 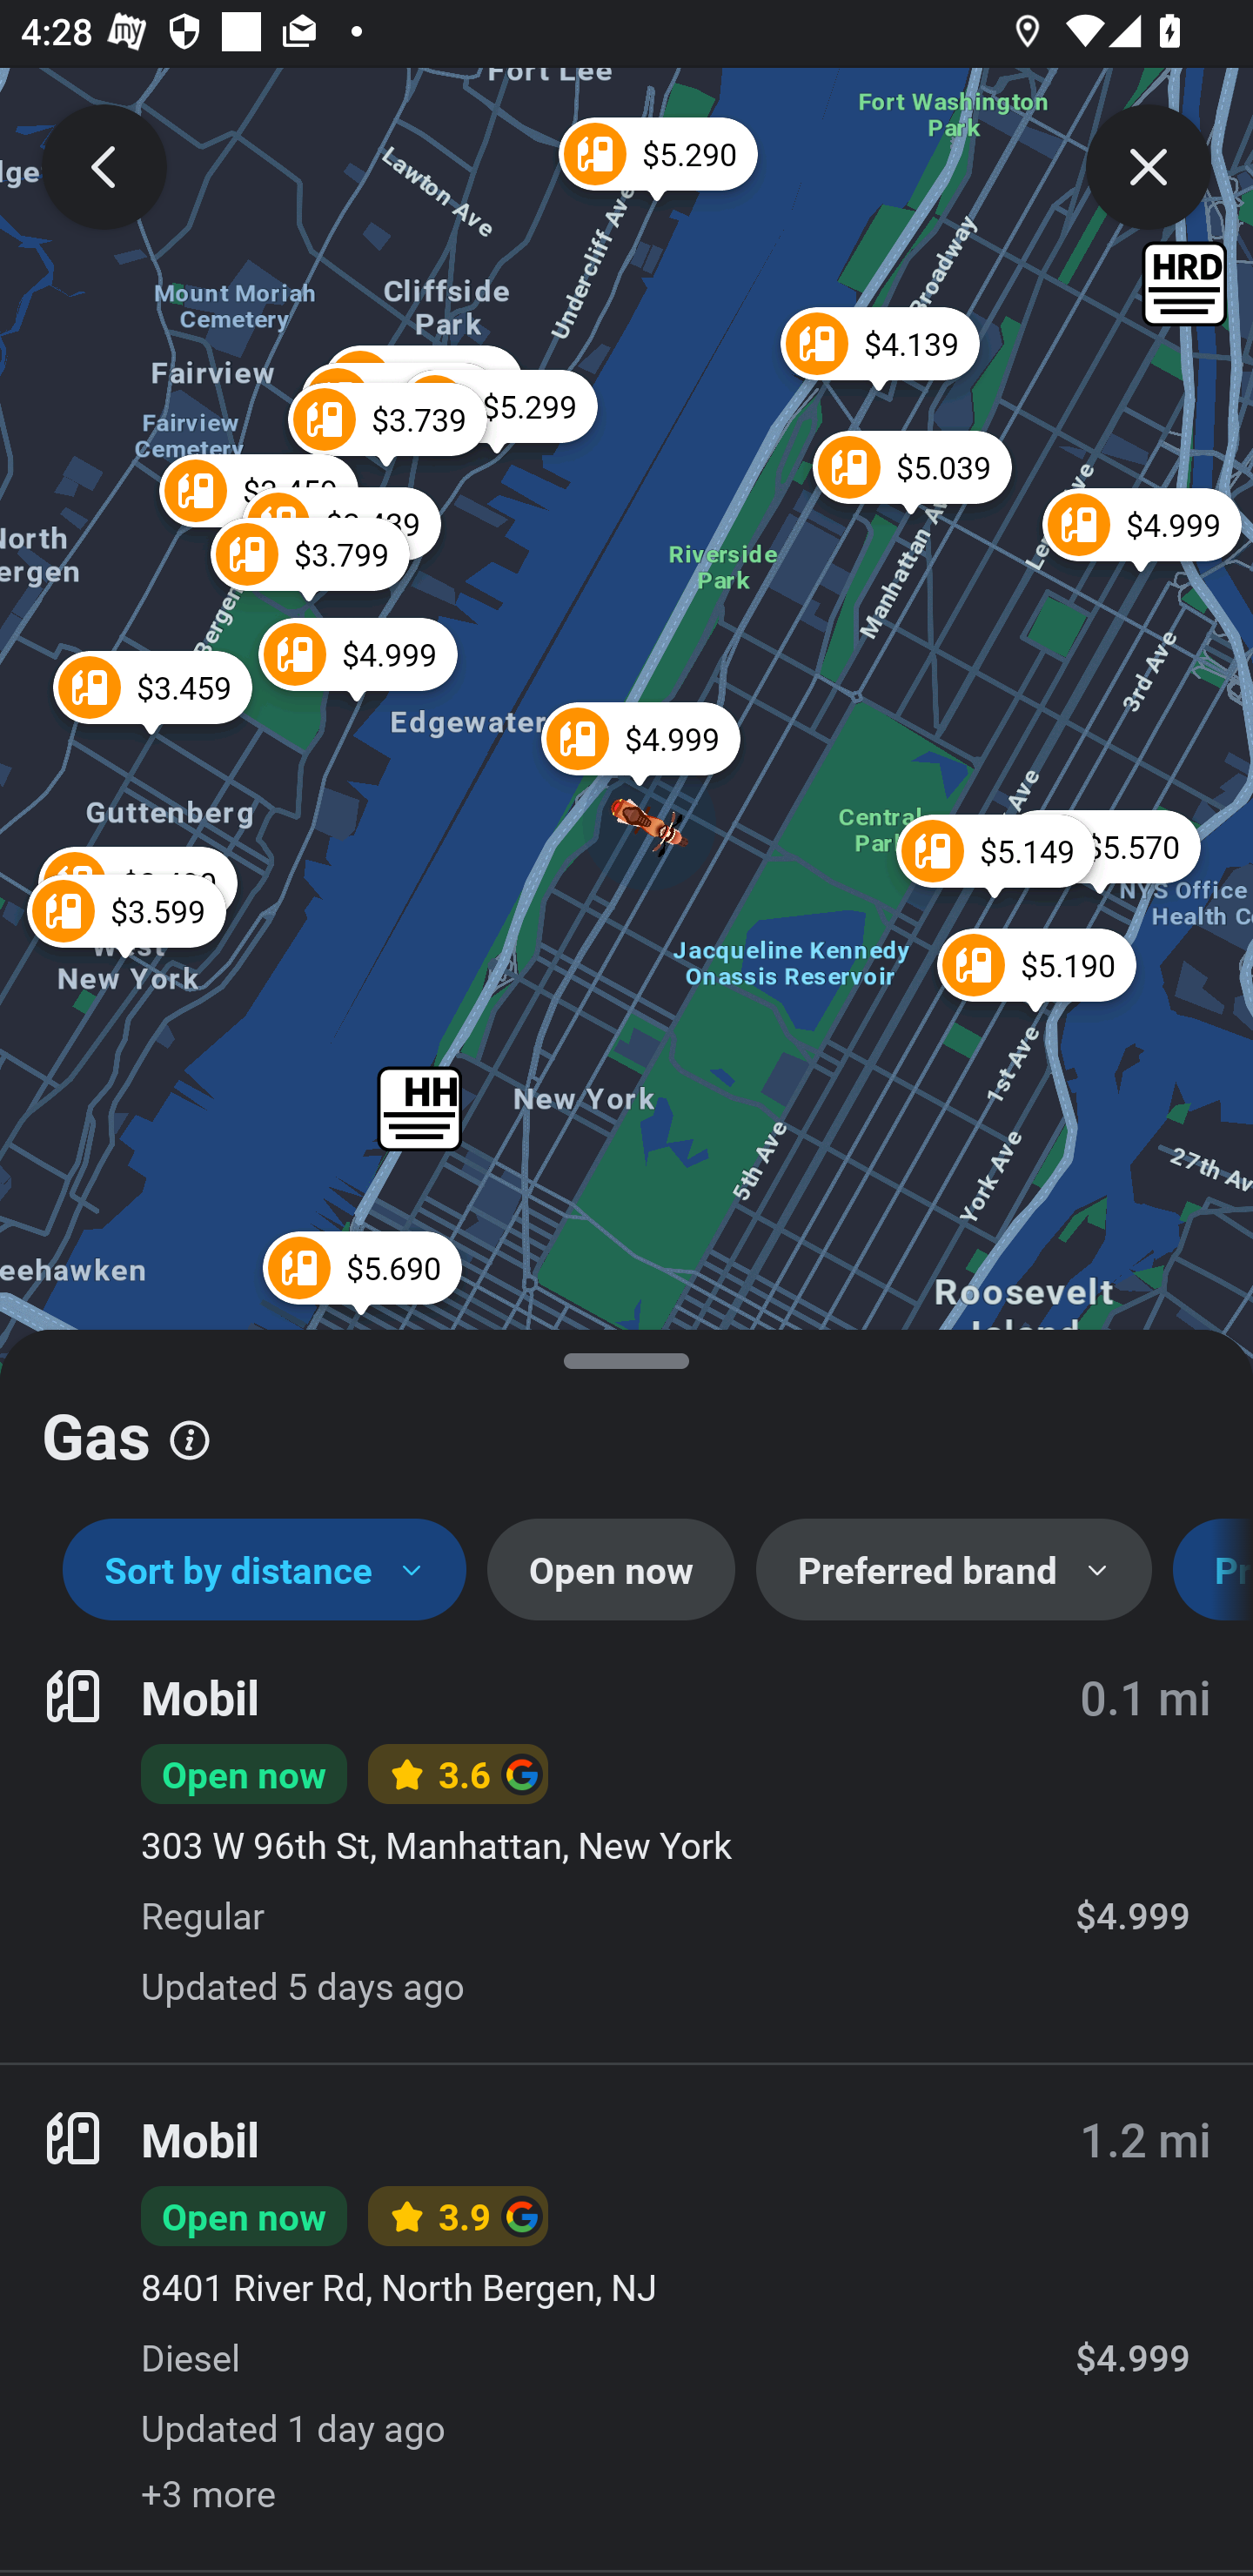 I want to click on Preferred brand, so click(x=954, y=1570).